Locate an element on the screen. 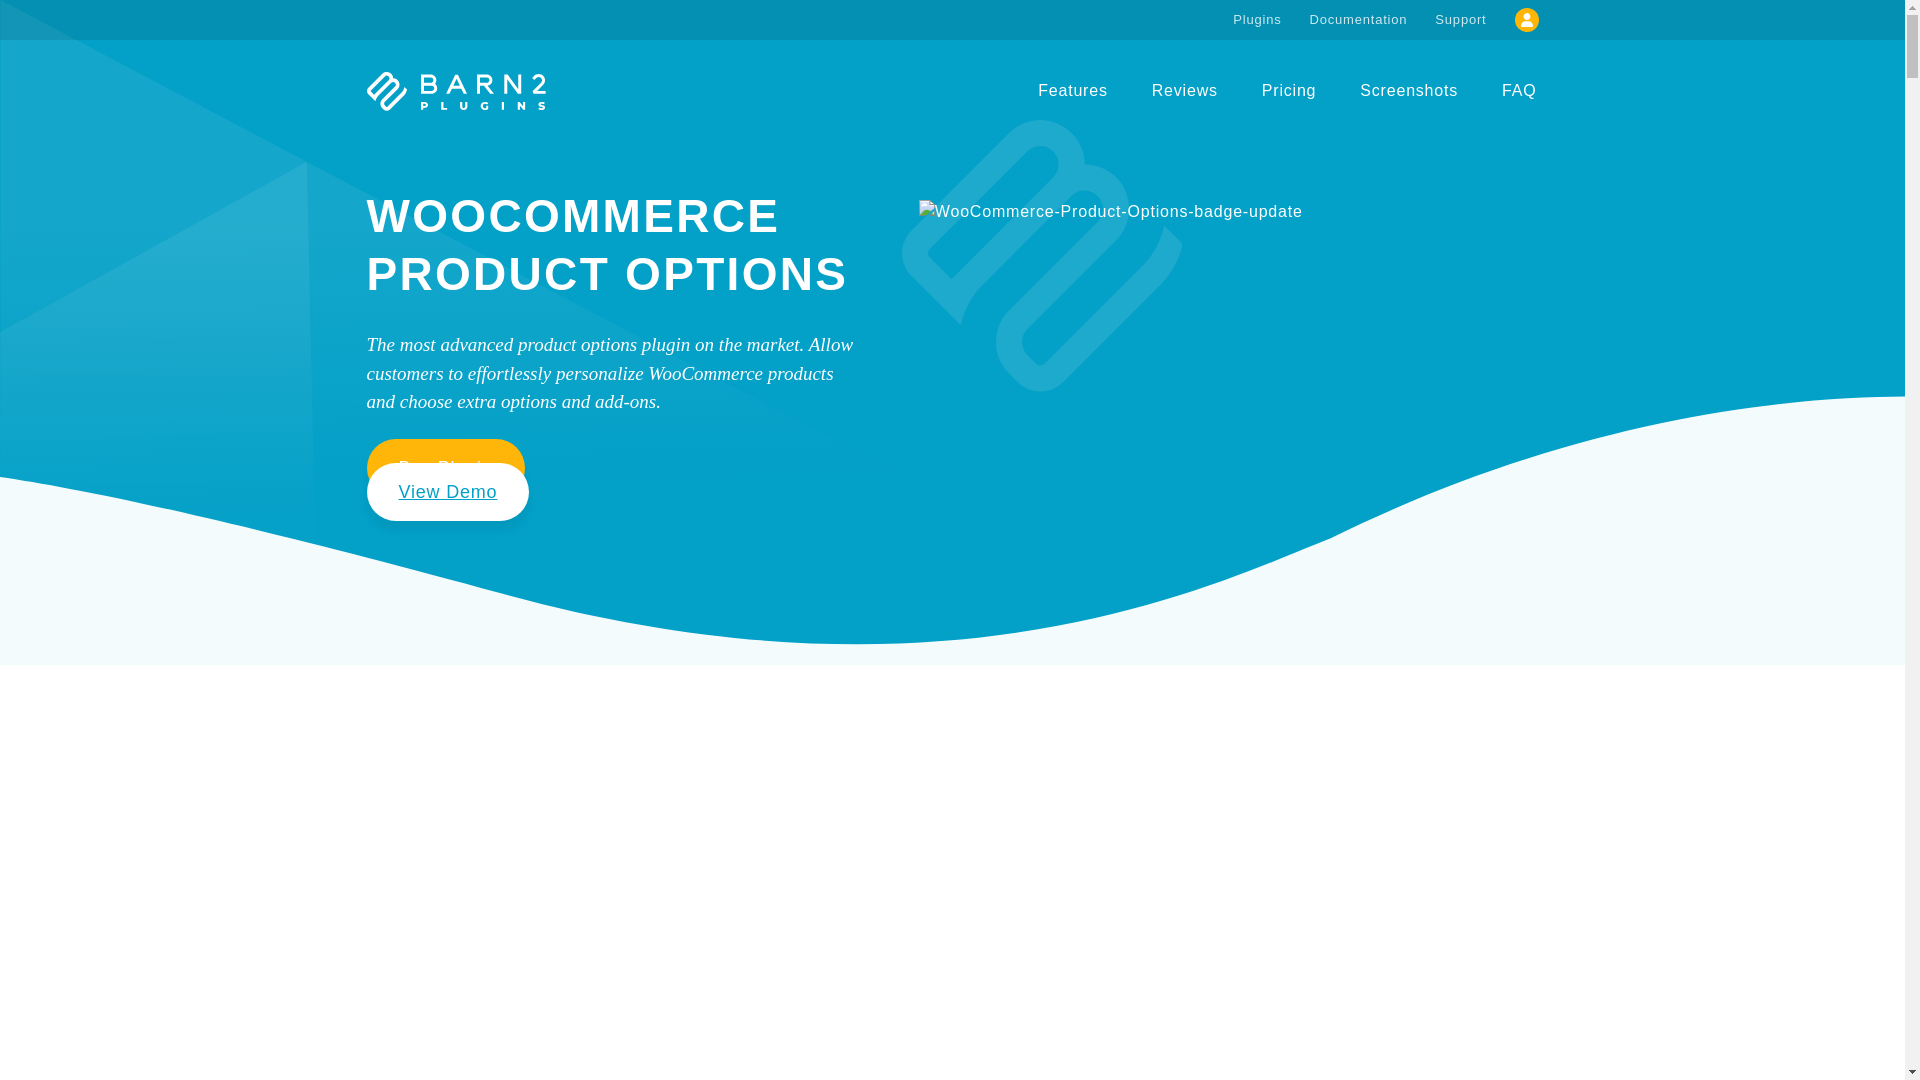 This screenshot has height=1080, width=1920. Features is located at coordinates (1072, 90).